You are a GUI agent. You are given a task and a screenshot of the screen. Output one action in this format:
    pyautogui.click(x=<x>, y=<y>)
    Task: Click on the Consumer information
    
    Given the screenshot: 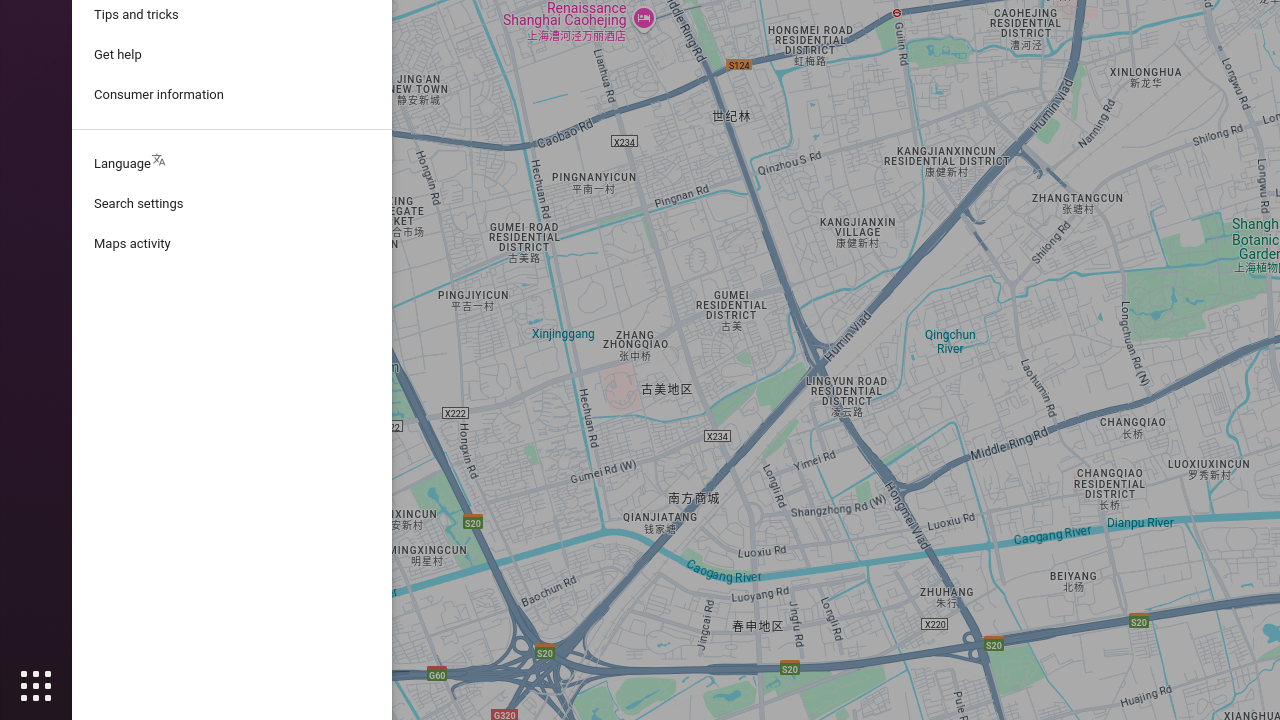 What is the action you would take?
    pyautogui.click(x=232, y=95)
    